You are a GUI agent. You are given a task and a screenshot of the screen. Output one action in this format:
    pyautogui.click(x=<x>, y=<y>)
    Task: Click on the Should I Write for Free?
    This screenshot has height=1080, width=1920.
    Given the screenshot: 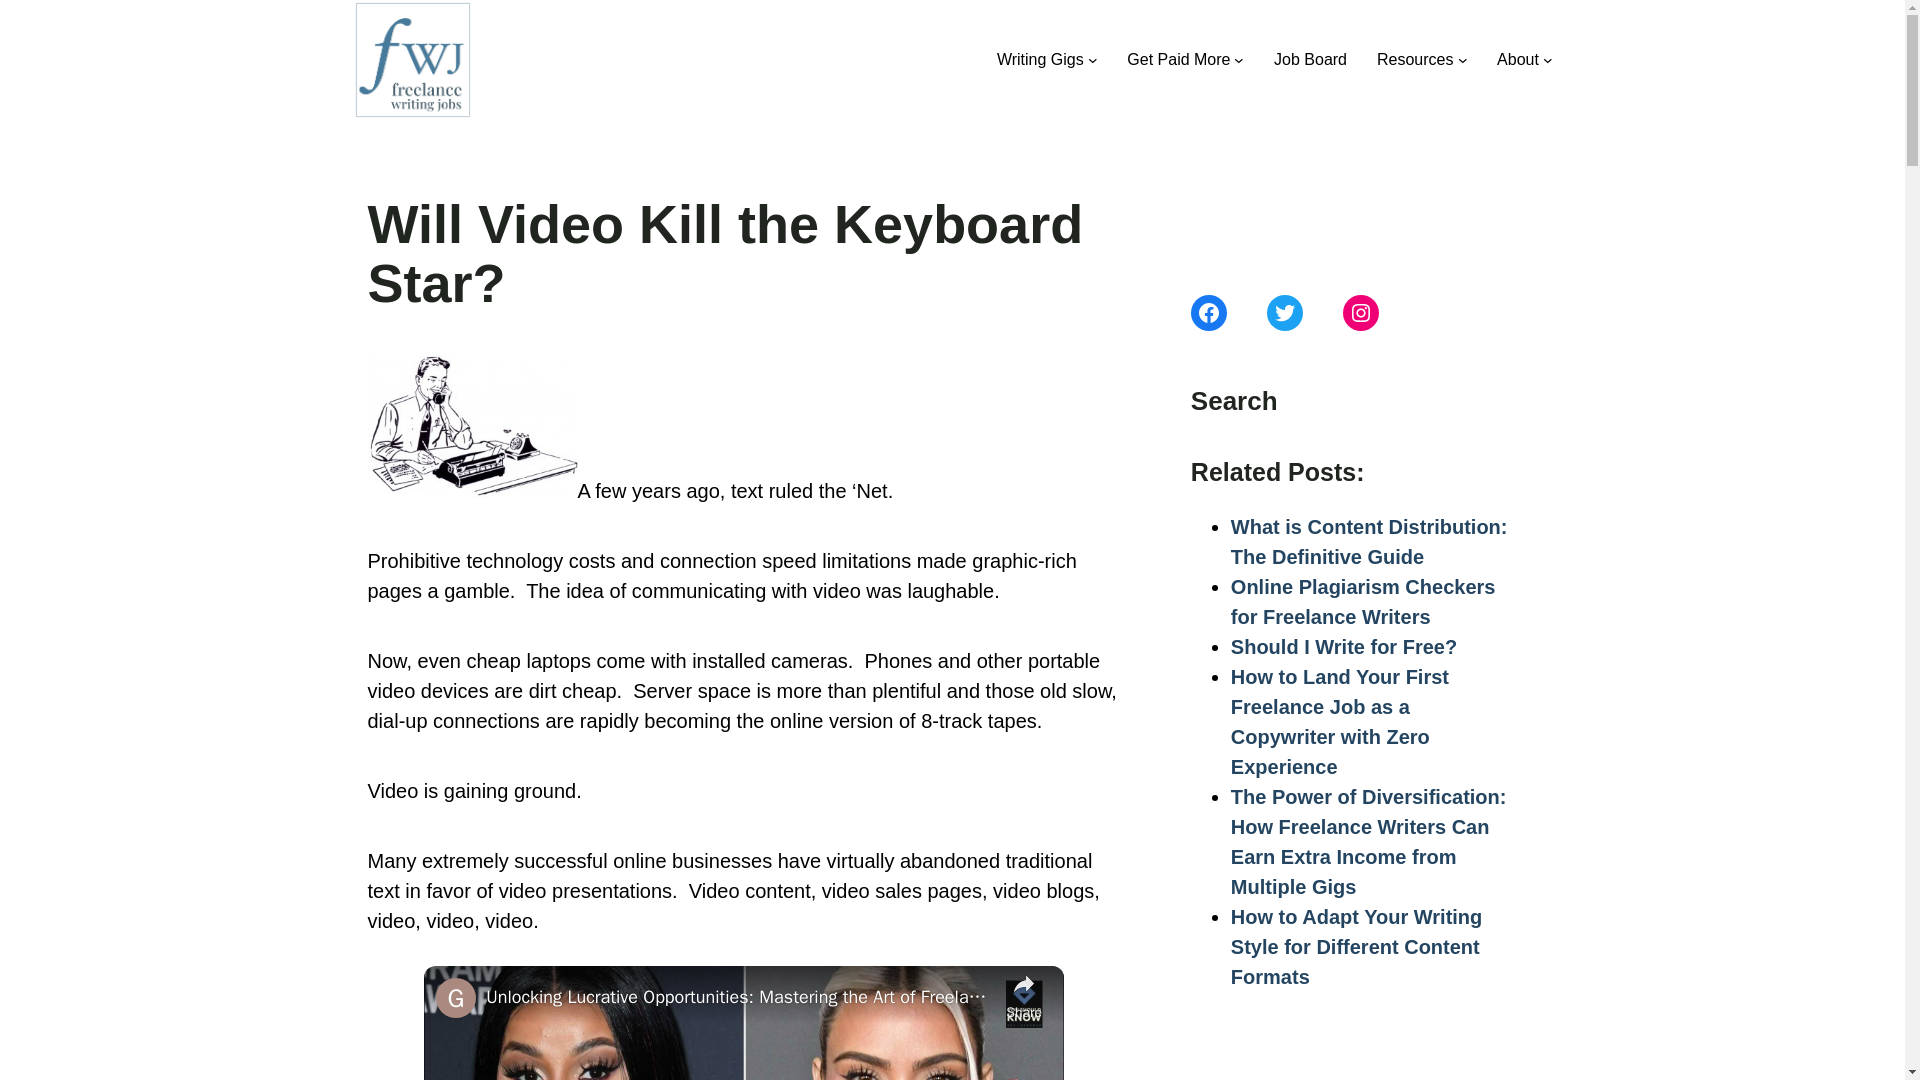 What is the action you would take?
    pyautogui.click(x=1344, y=646)
    